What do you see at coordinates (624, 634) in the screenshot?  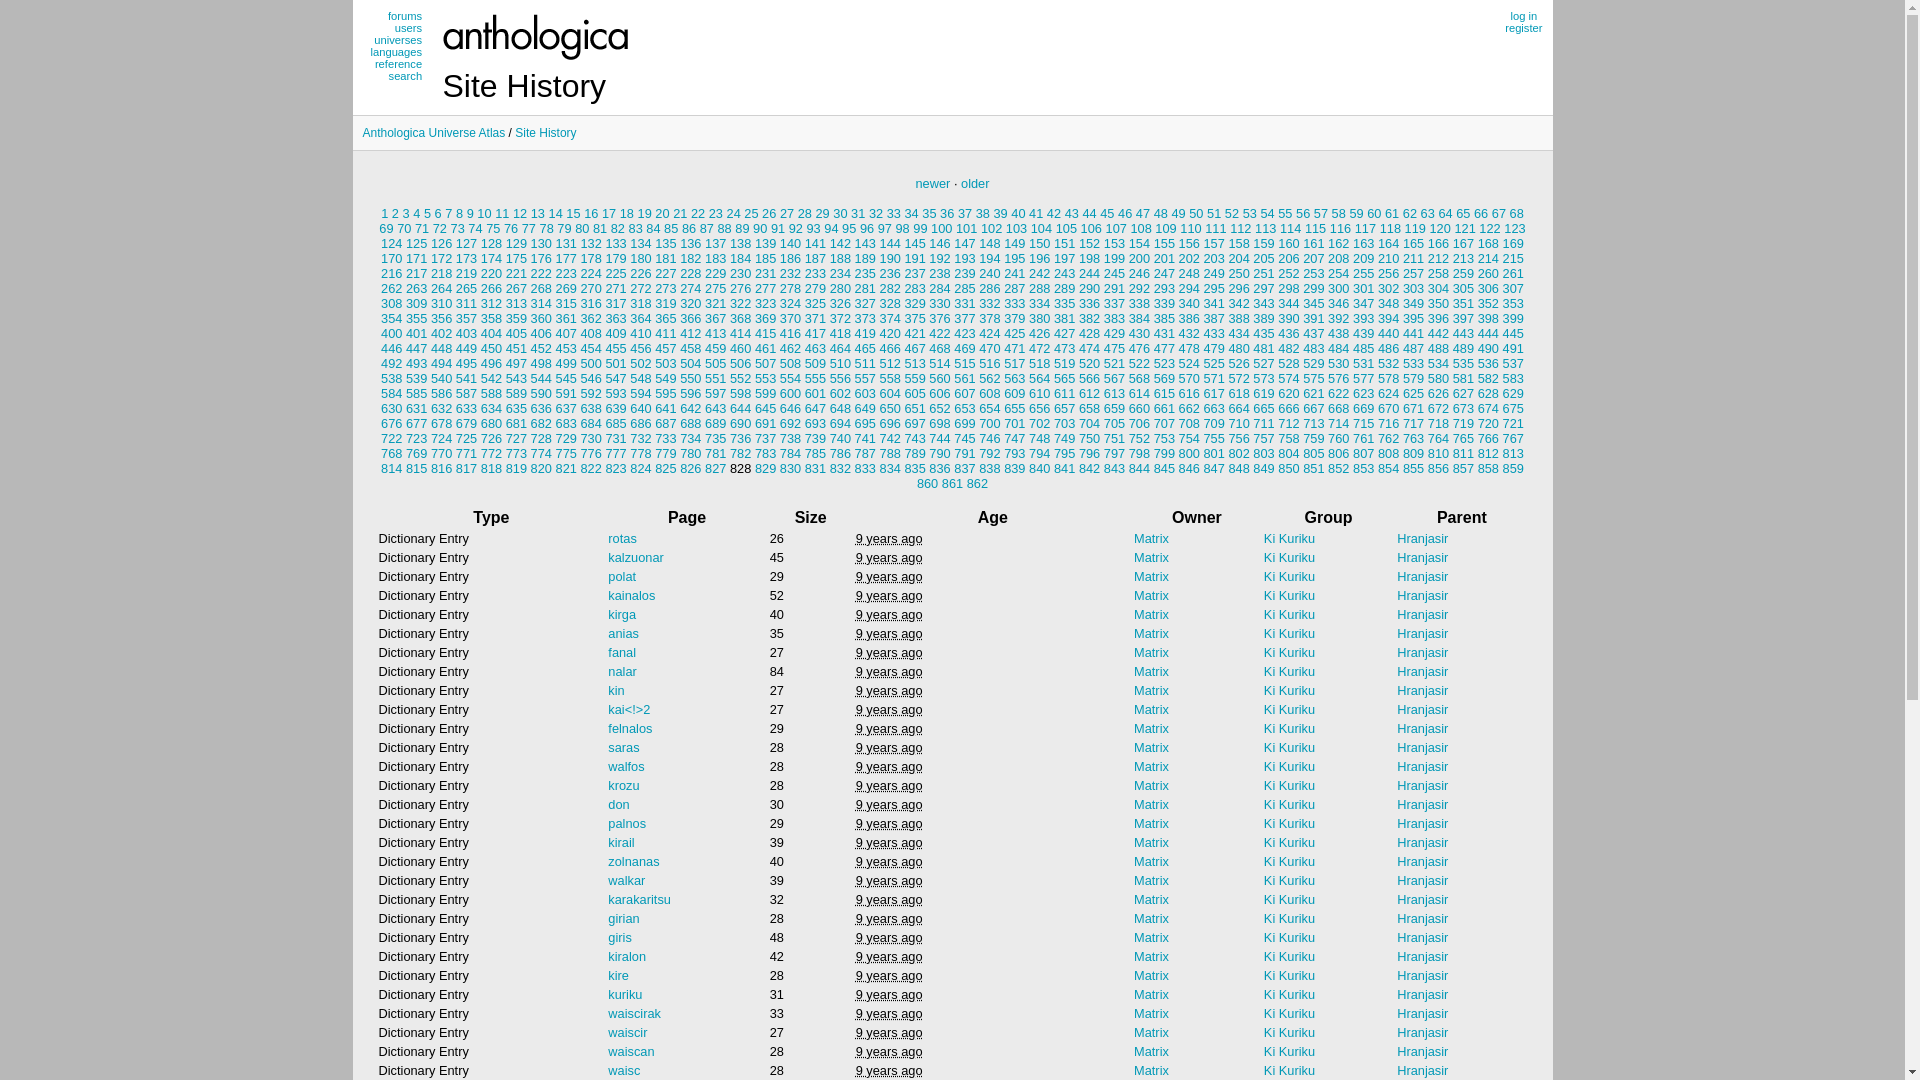 I see `anias` at bounding box center [624, 634].